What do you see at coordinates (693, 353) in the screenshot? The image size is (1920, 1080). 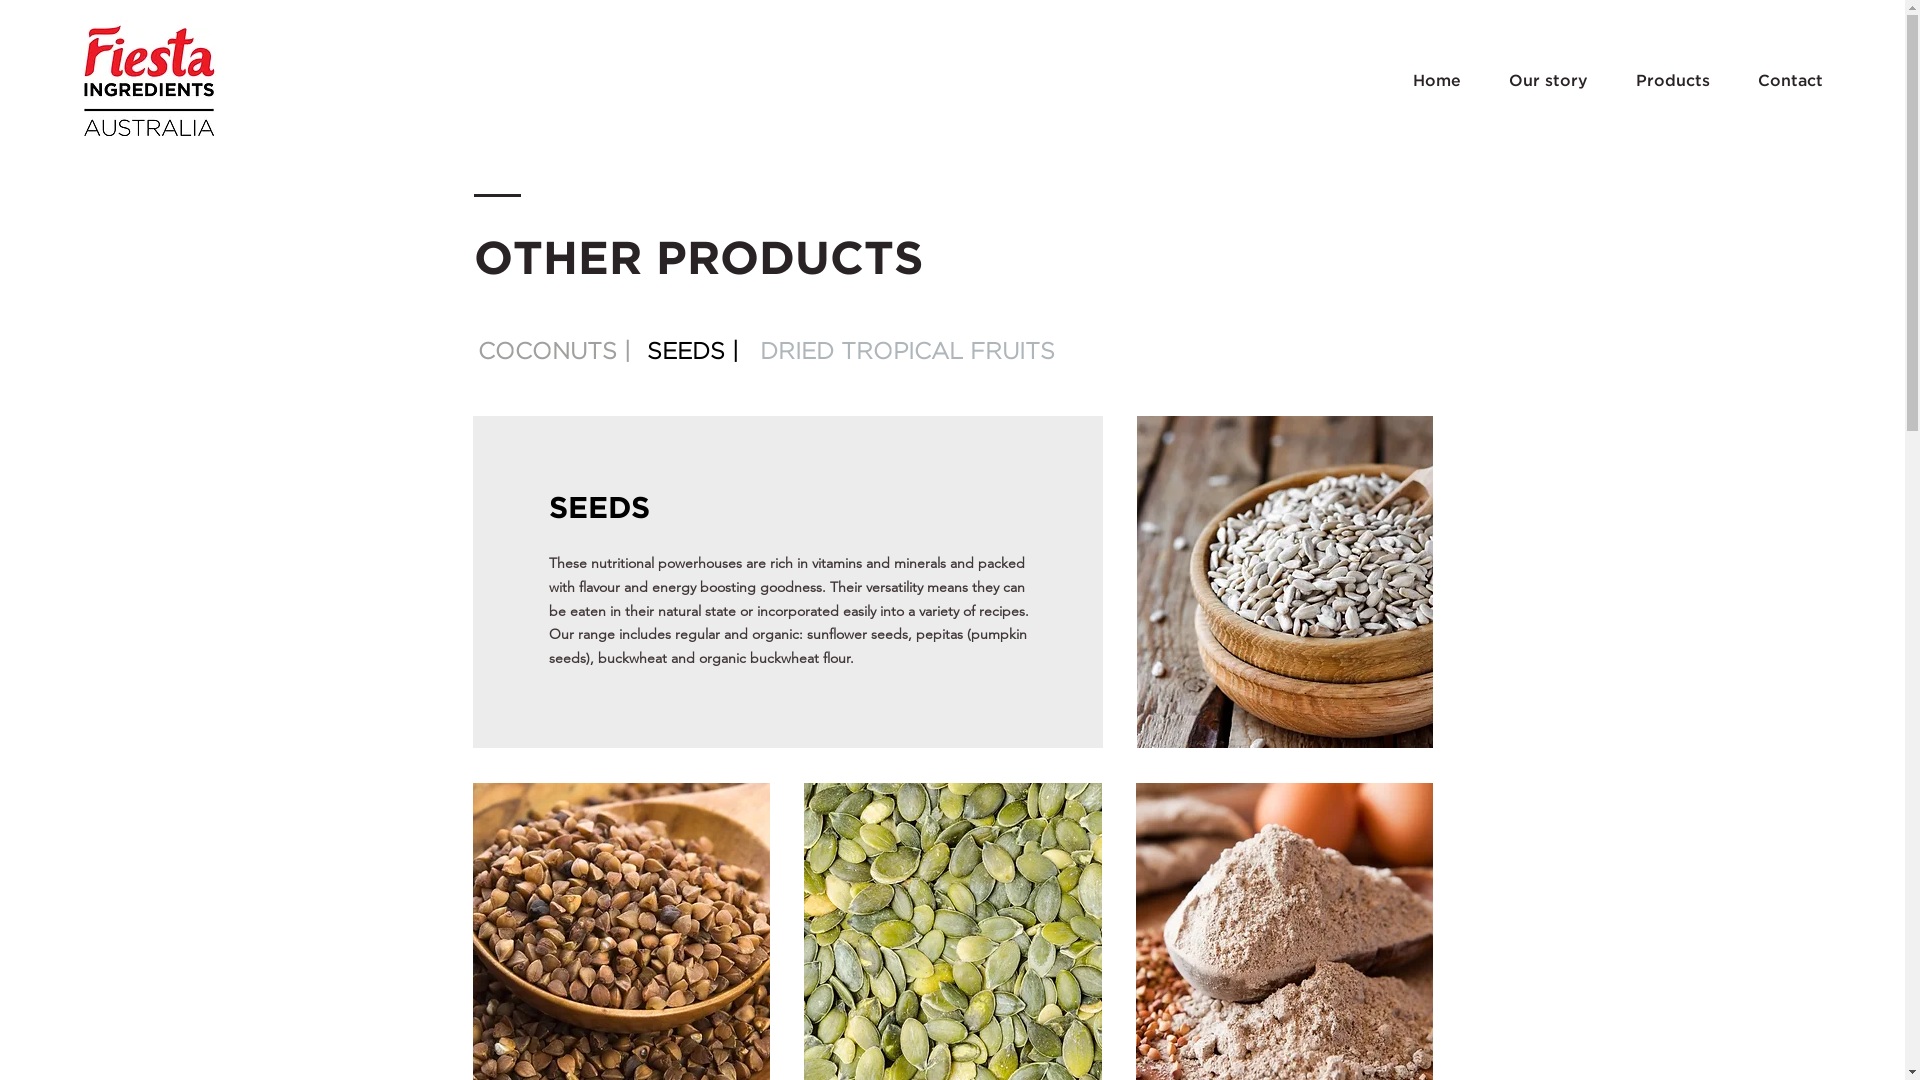 I see `SEEDS |` at bounding box center [693, 353].